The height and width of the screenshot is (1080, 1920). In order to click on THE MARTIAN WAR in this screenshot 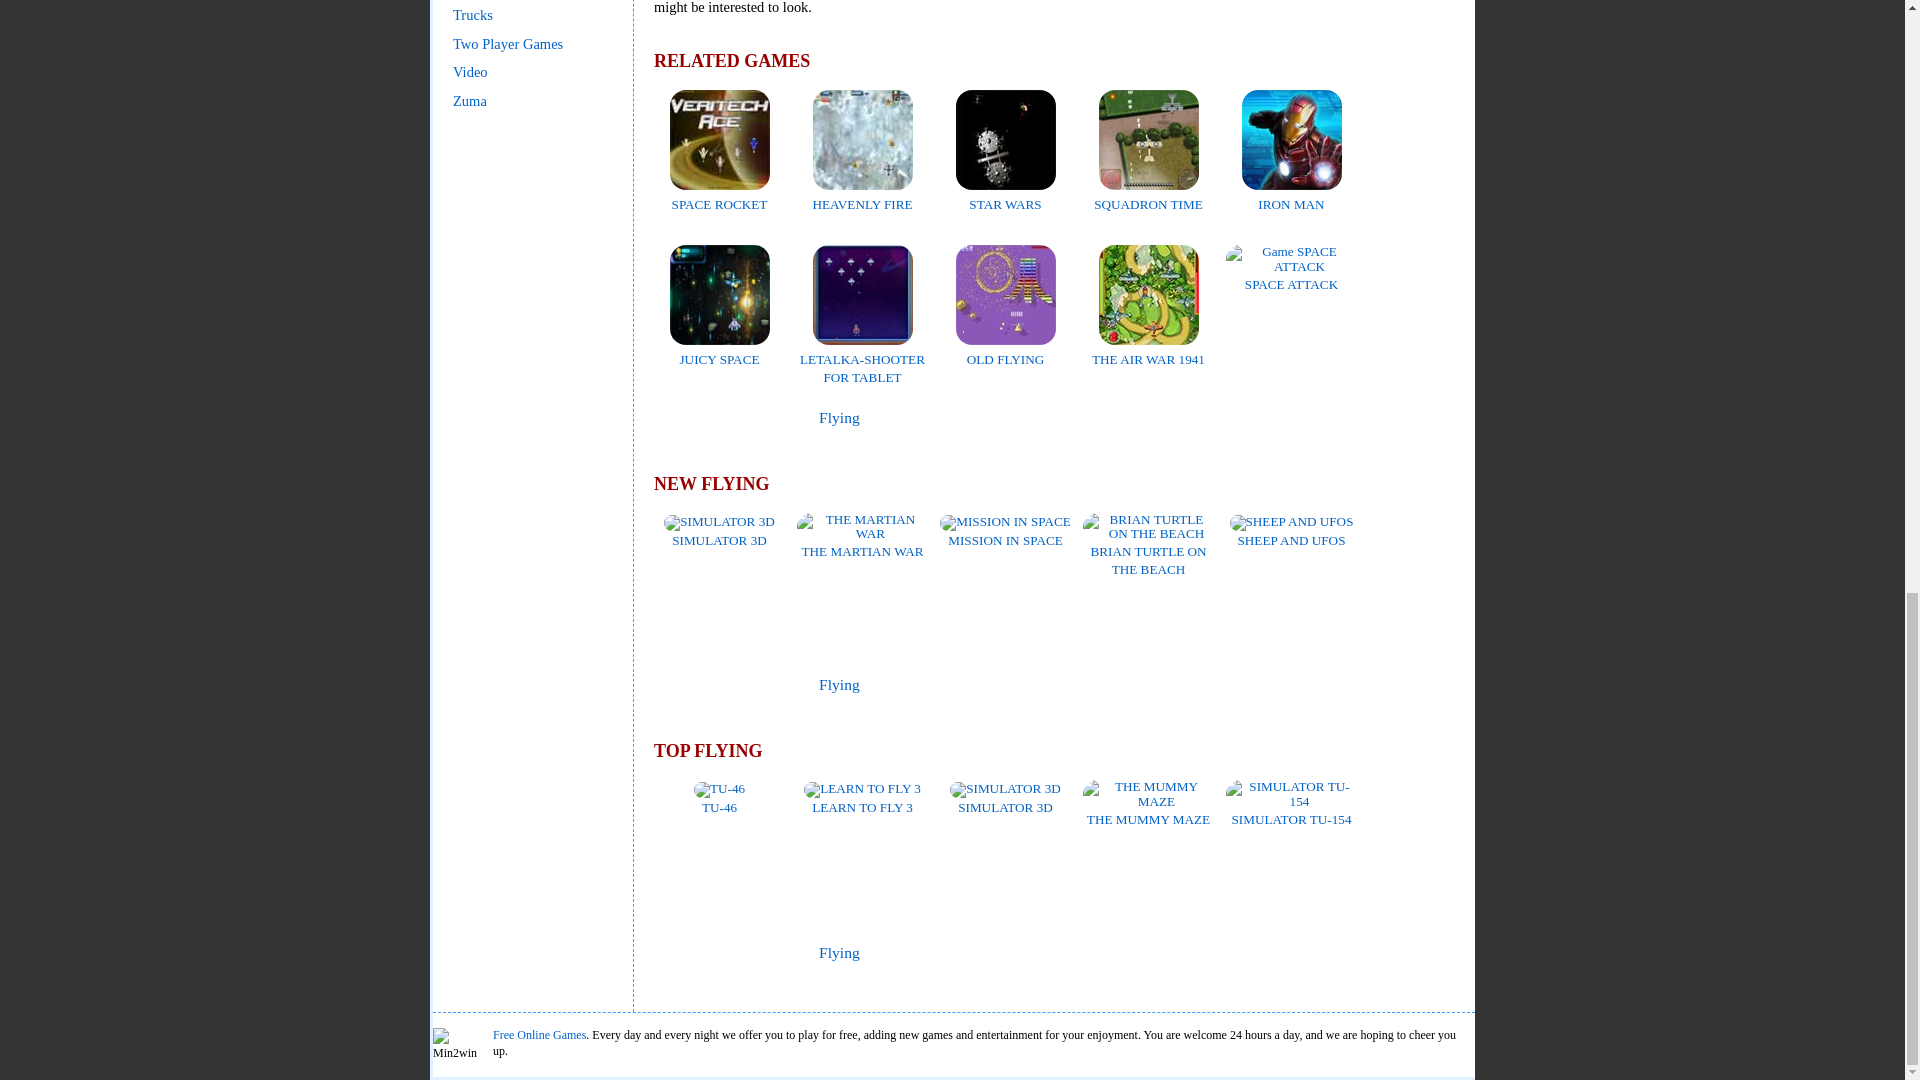, I will do `click(862, 542)`.